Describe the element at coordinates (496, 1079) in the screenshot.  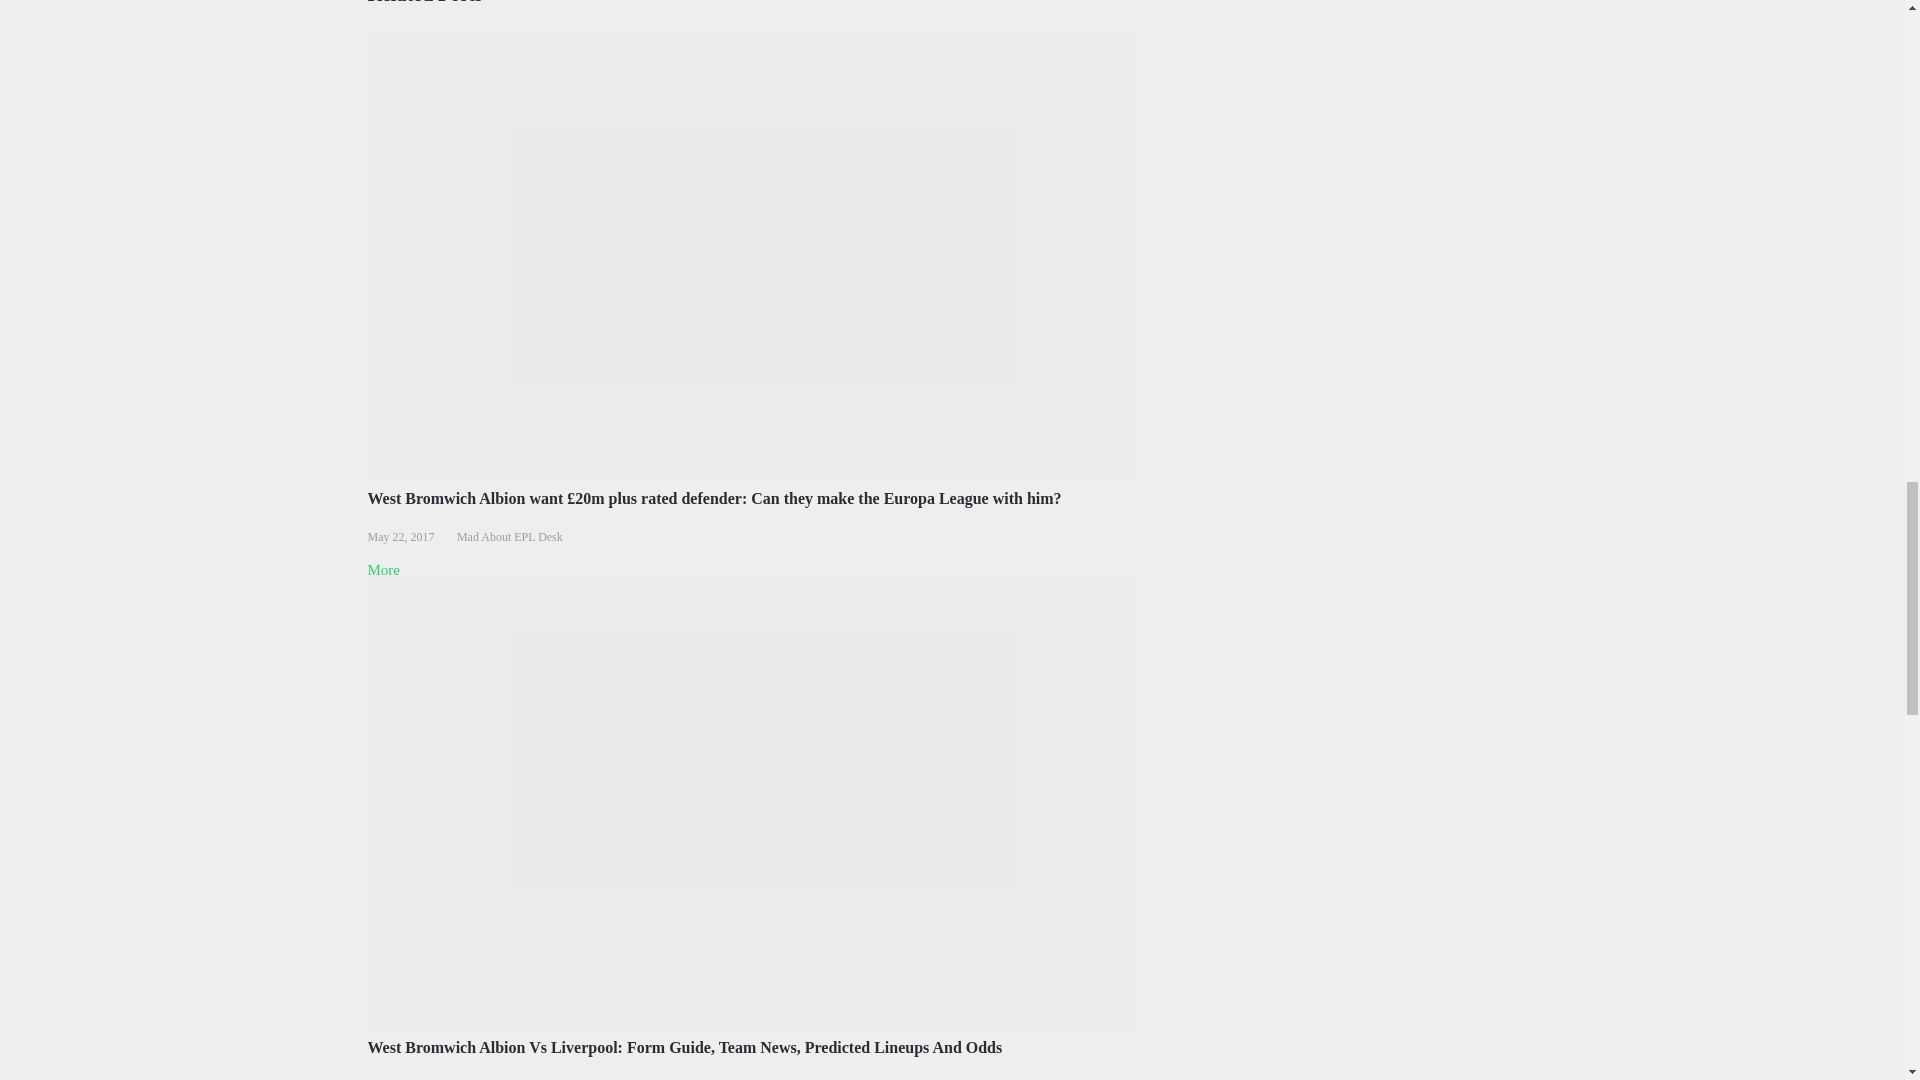
I see `Posts by Sumedh Pande` at that location.